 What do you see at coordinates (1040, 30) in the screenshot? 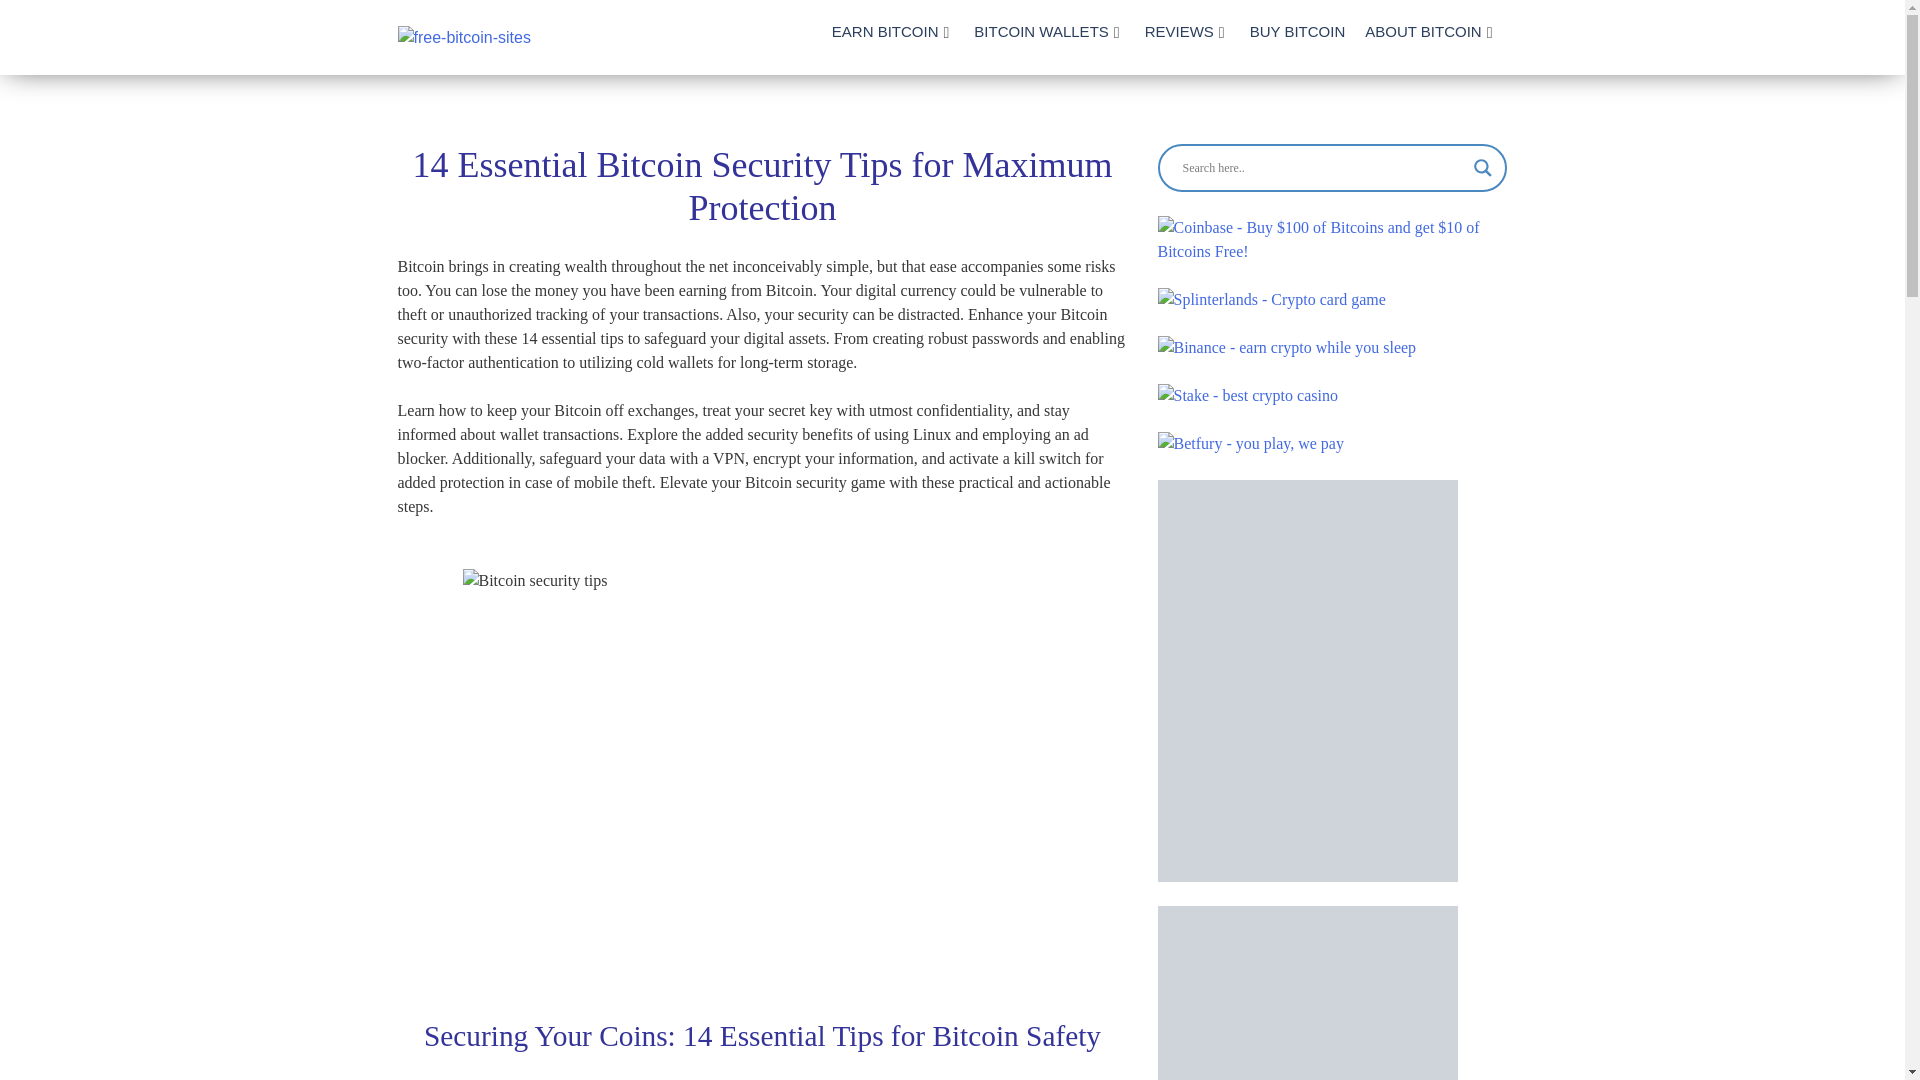
I see `BITCOIN WALLETS` at bounding box center [1040, 30].